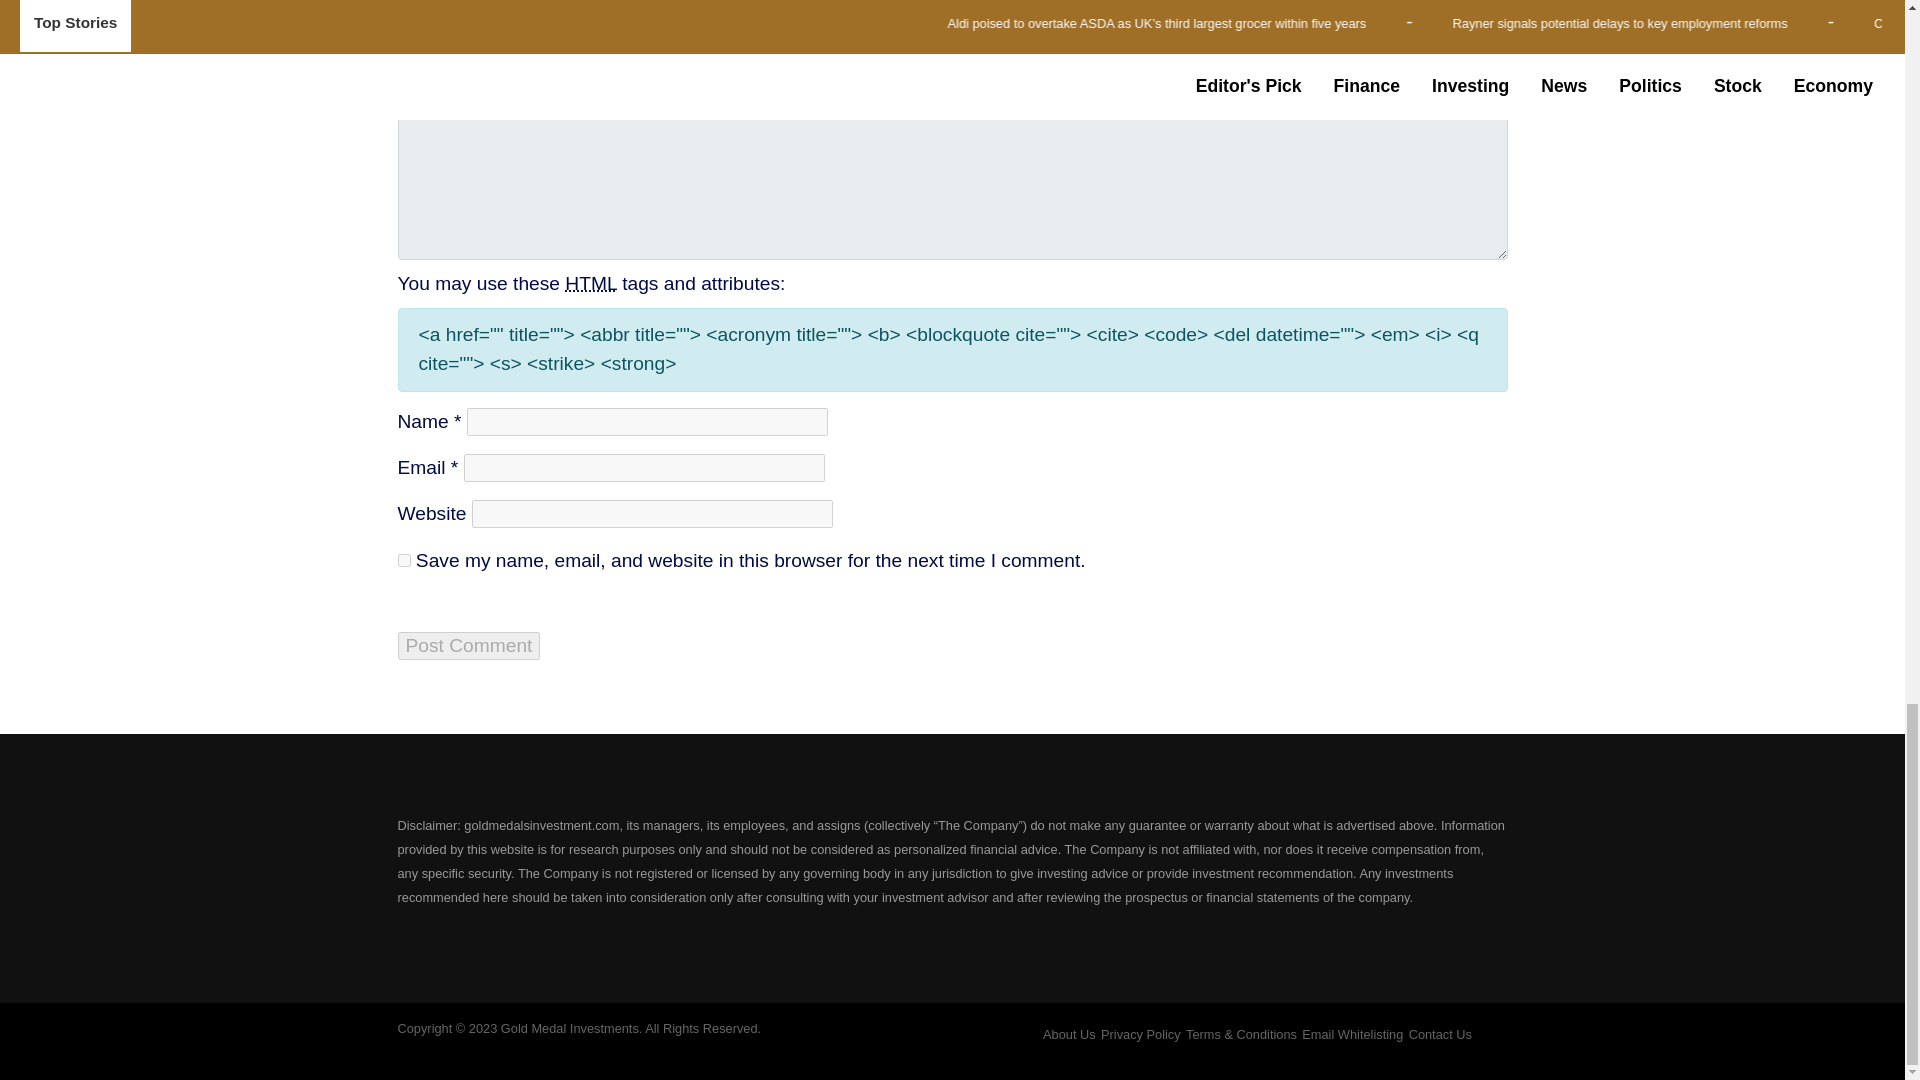  I want to click on Email Whitelisting, so click(1352, 1034).